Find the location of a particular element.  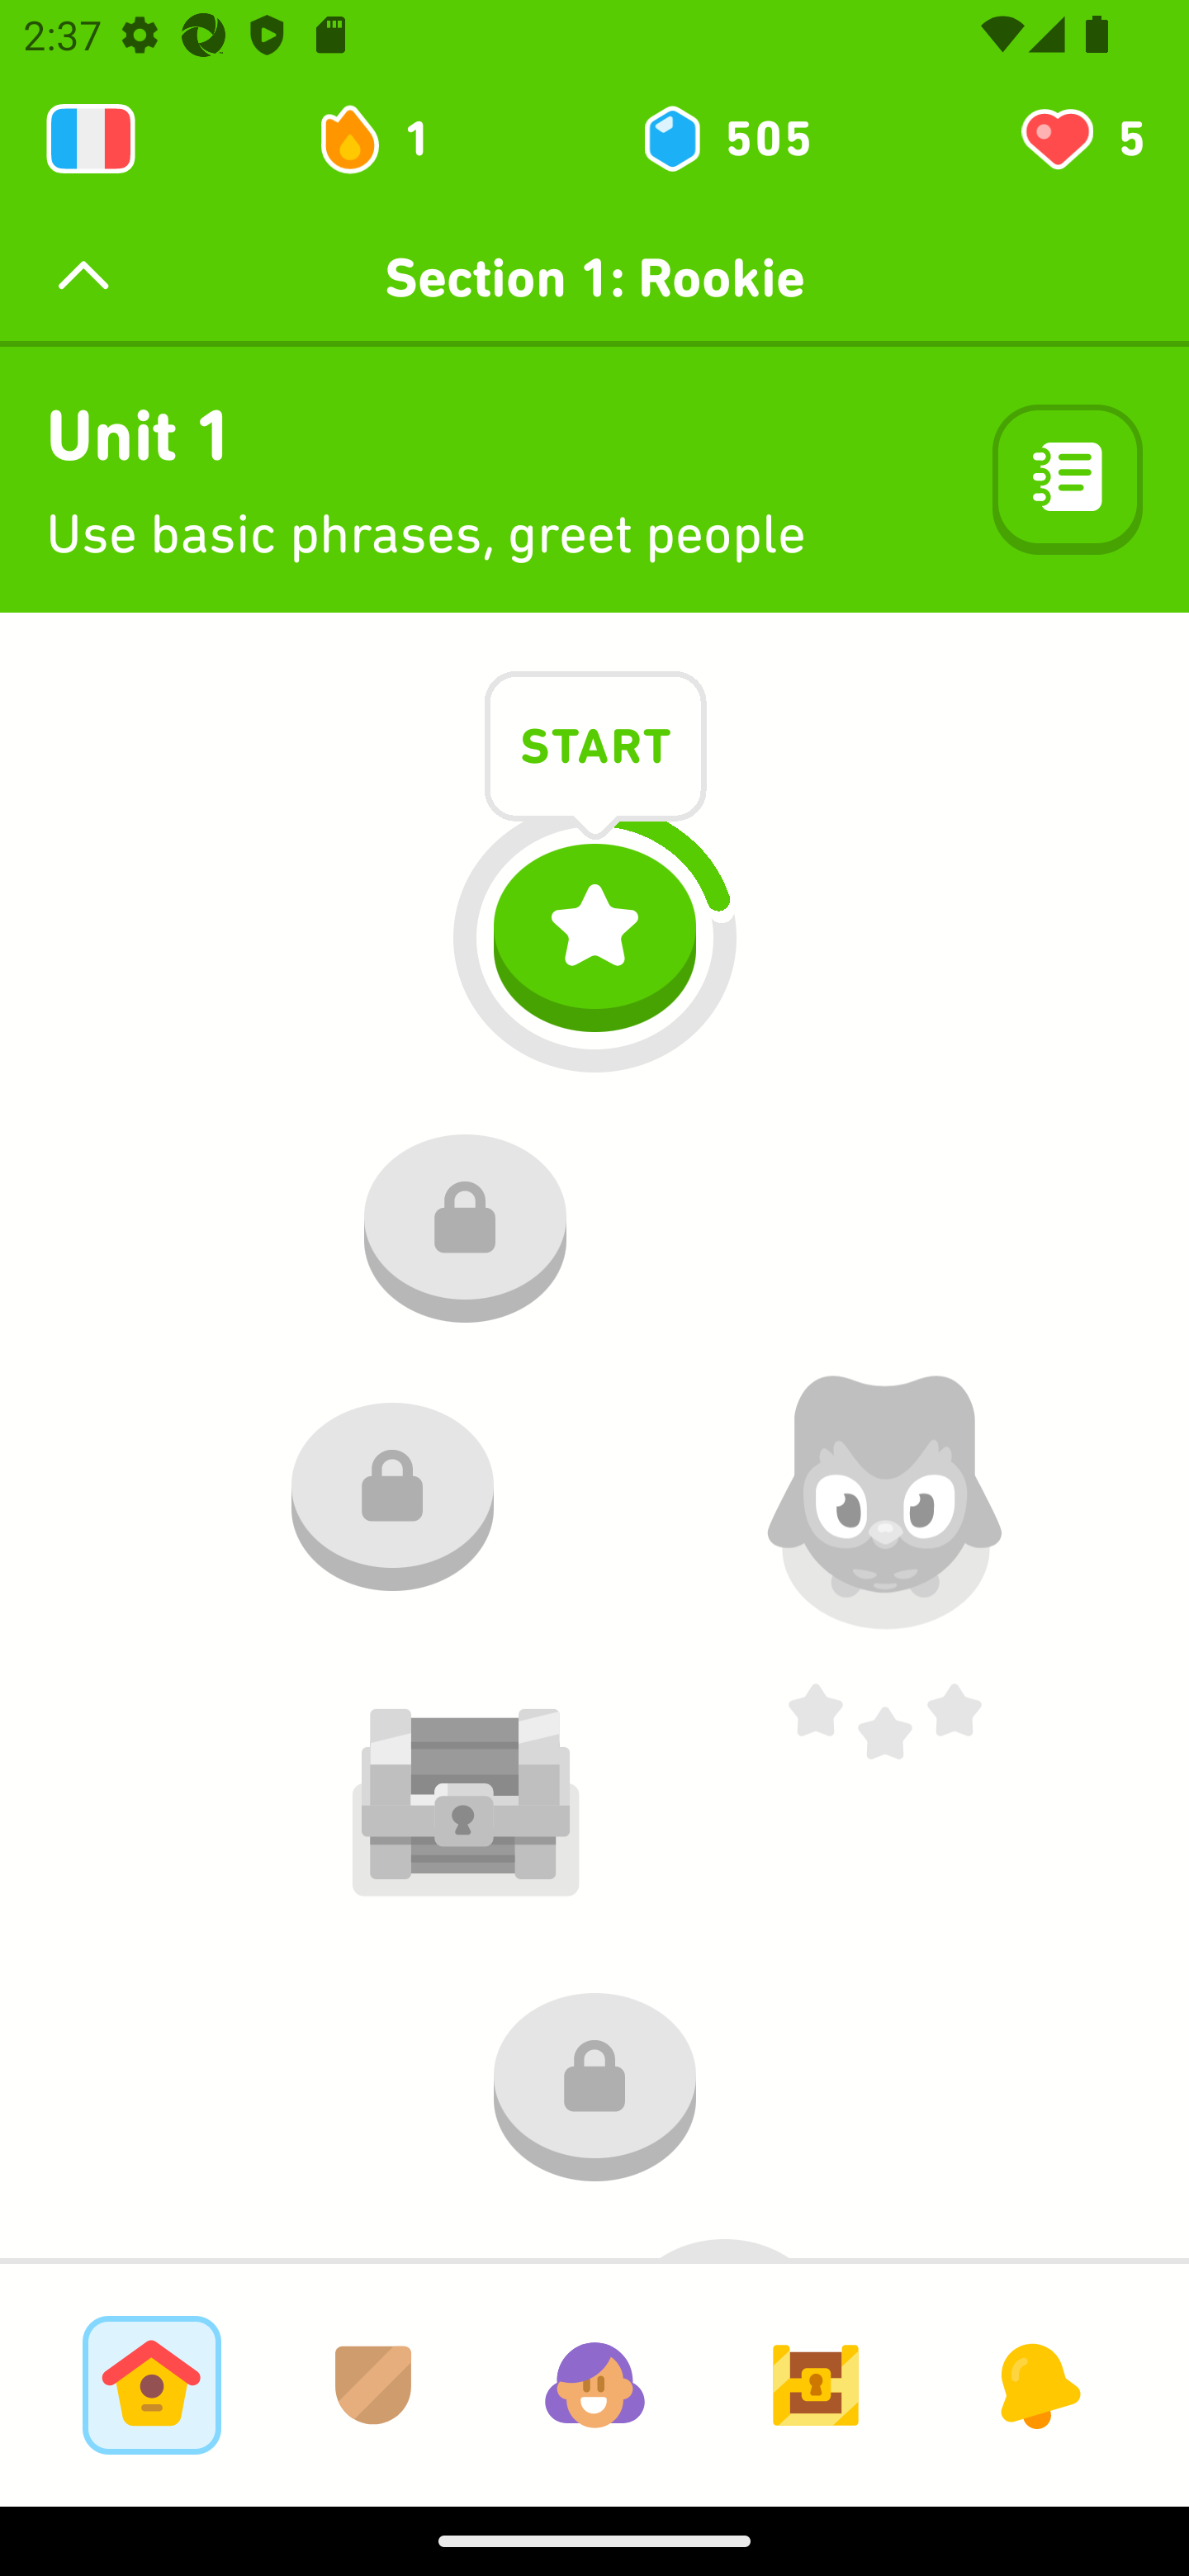

Section 1: Rookie is located at coordinates (594, 277).